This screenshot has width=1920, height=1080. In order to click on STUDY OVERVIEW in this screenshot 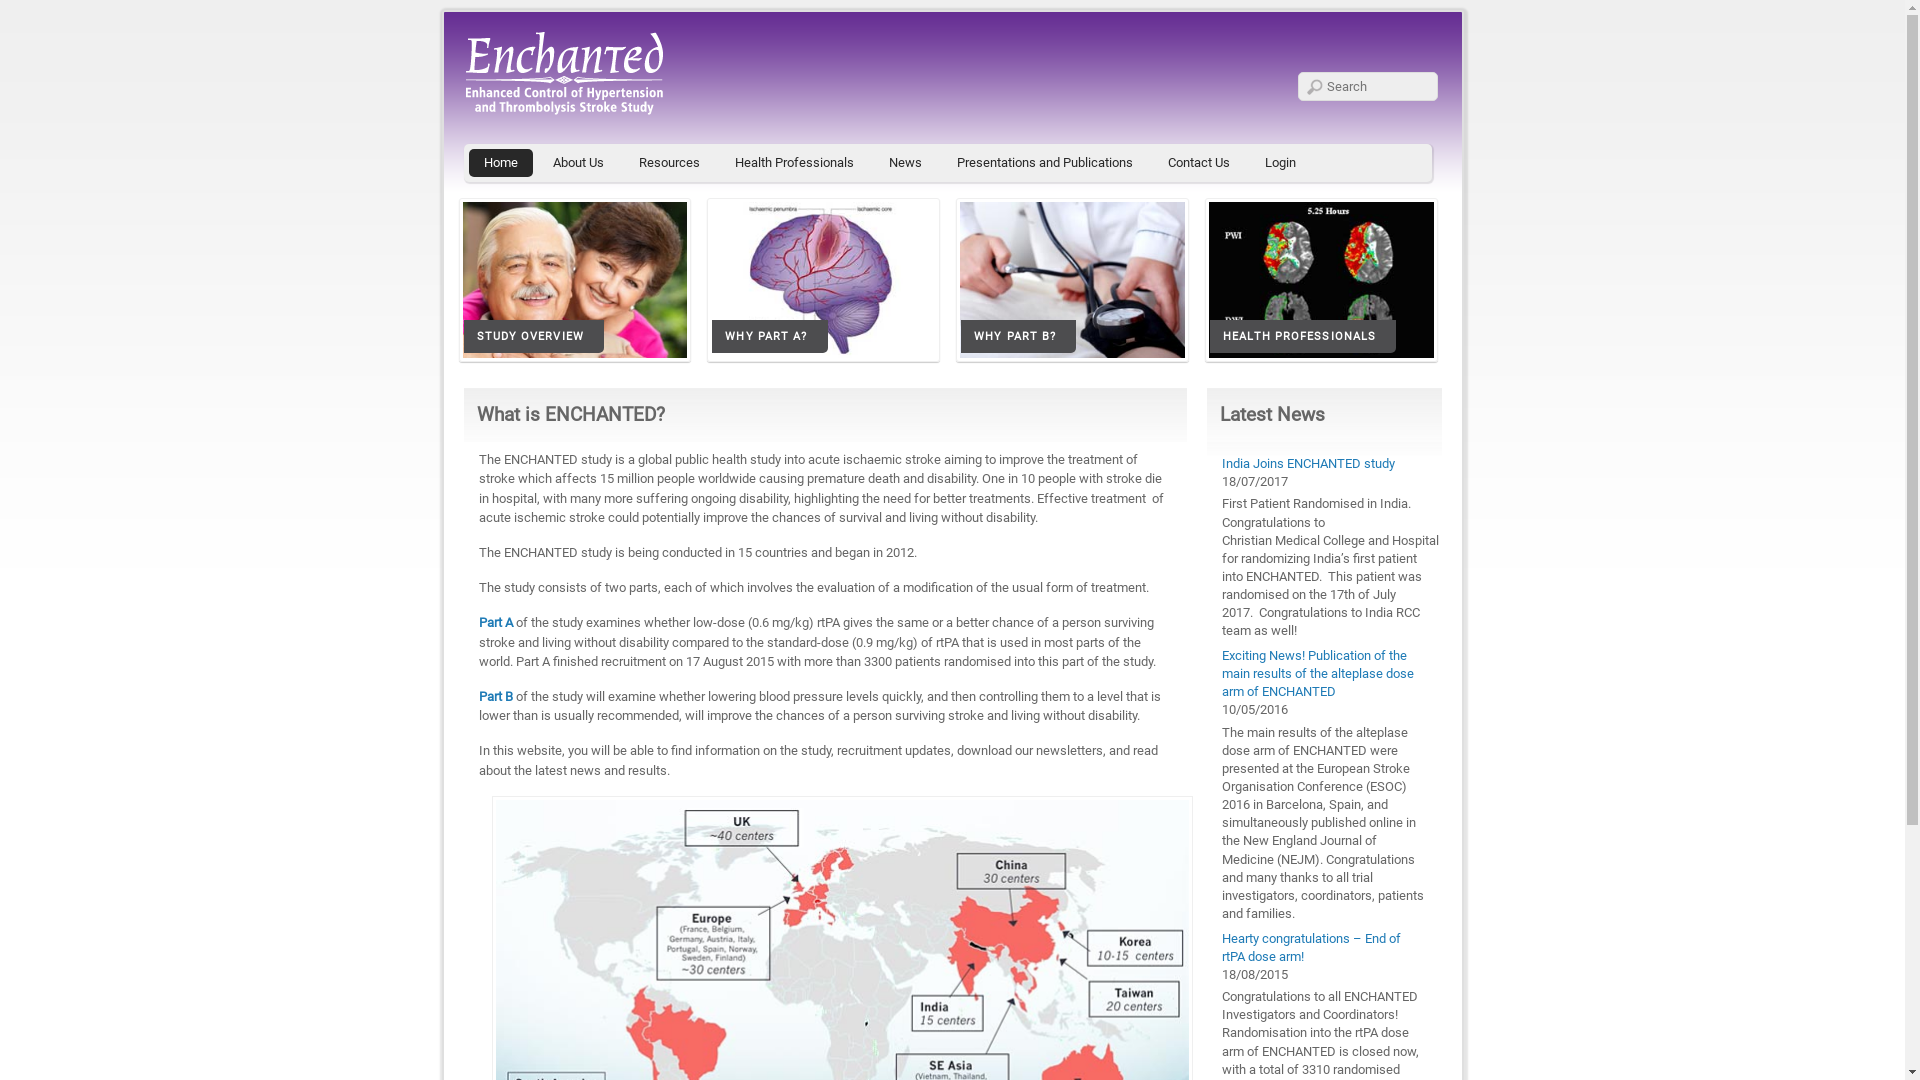, I will do `click(576, 286)`.